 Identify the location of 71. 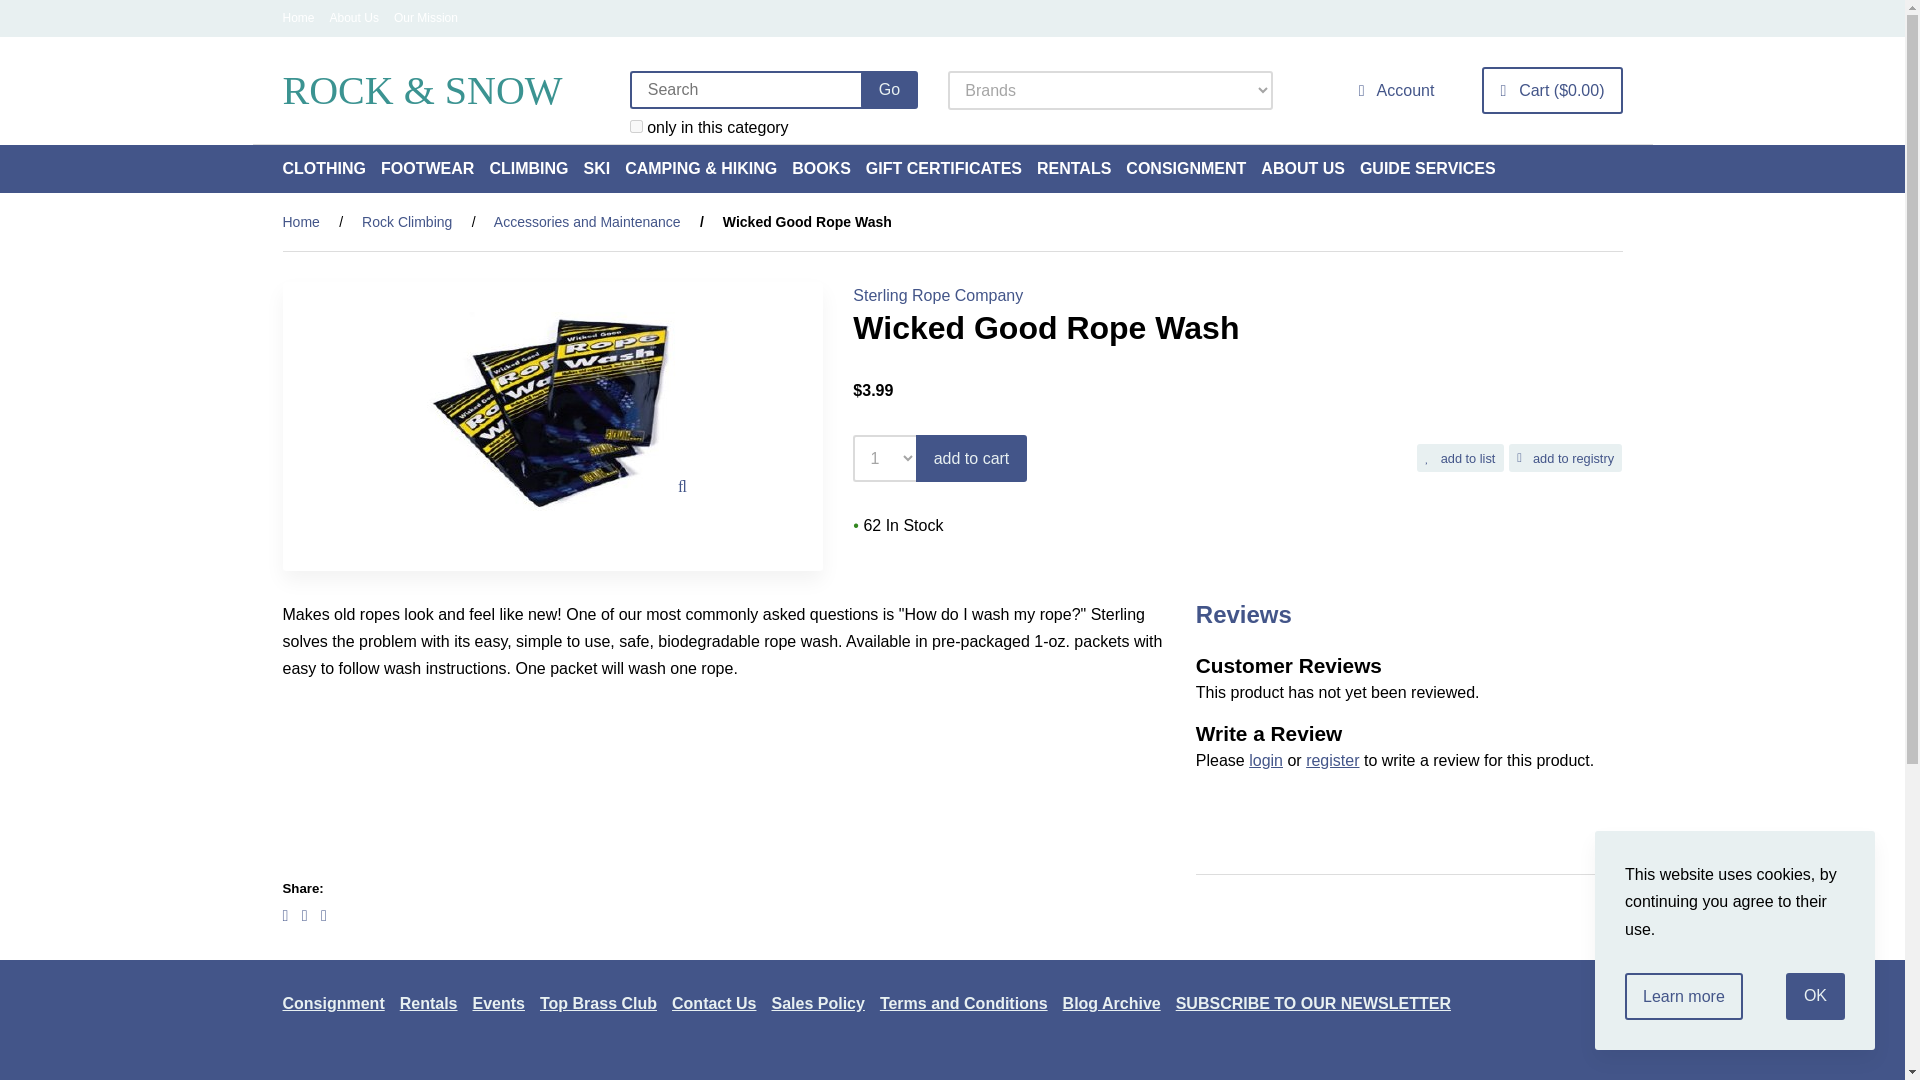
(636, 126).